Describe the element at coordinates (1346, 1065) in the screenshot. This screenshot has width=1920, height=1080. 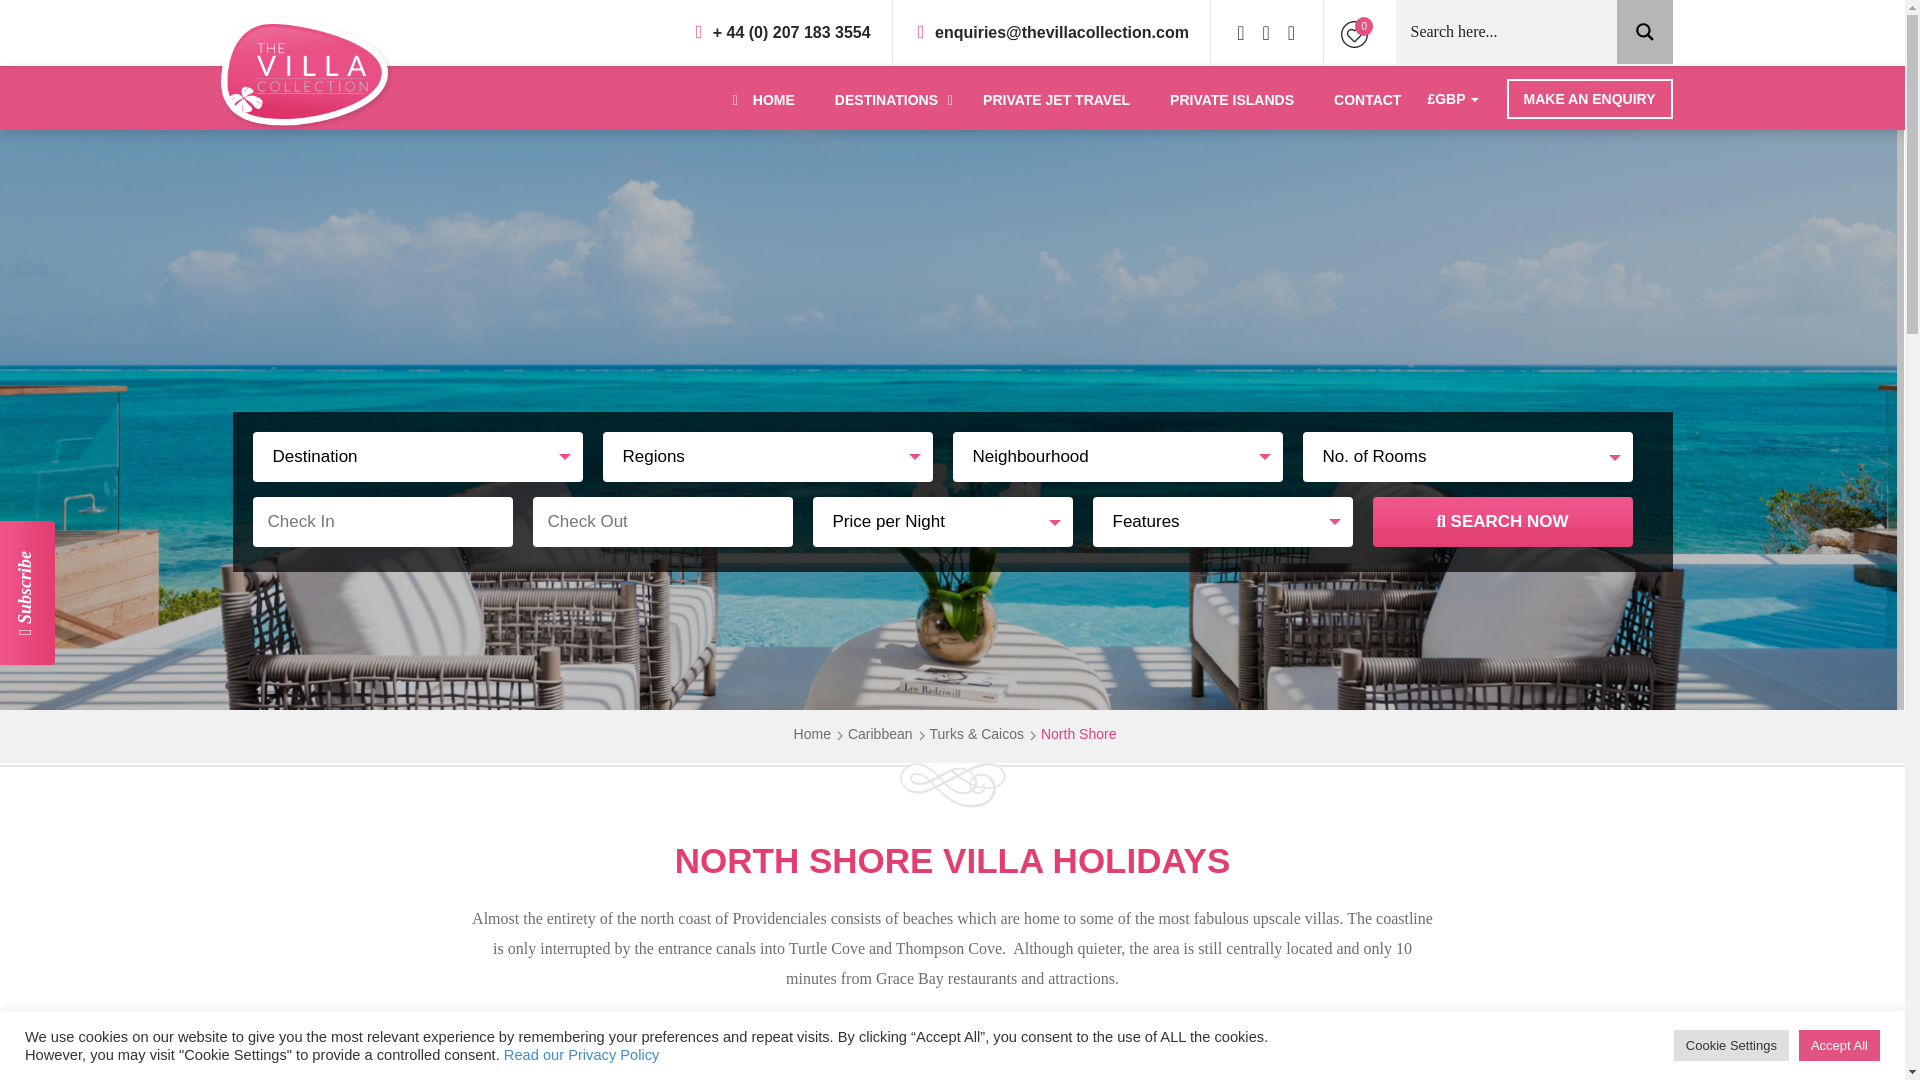
I see `DECLINE COOKIES` at that location.